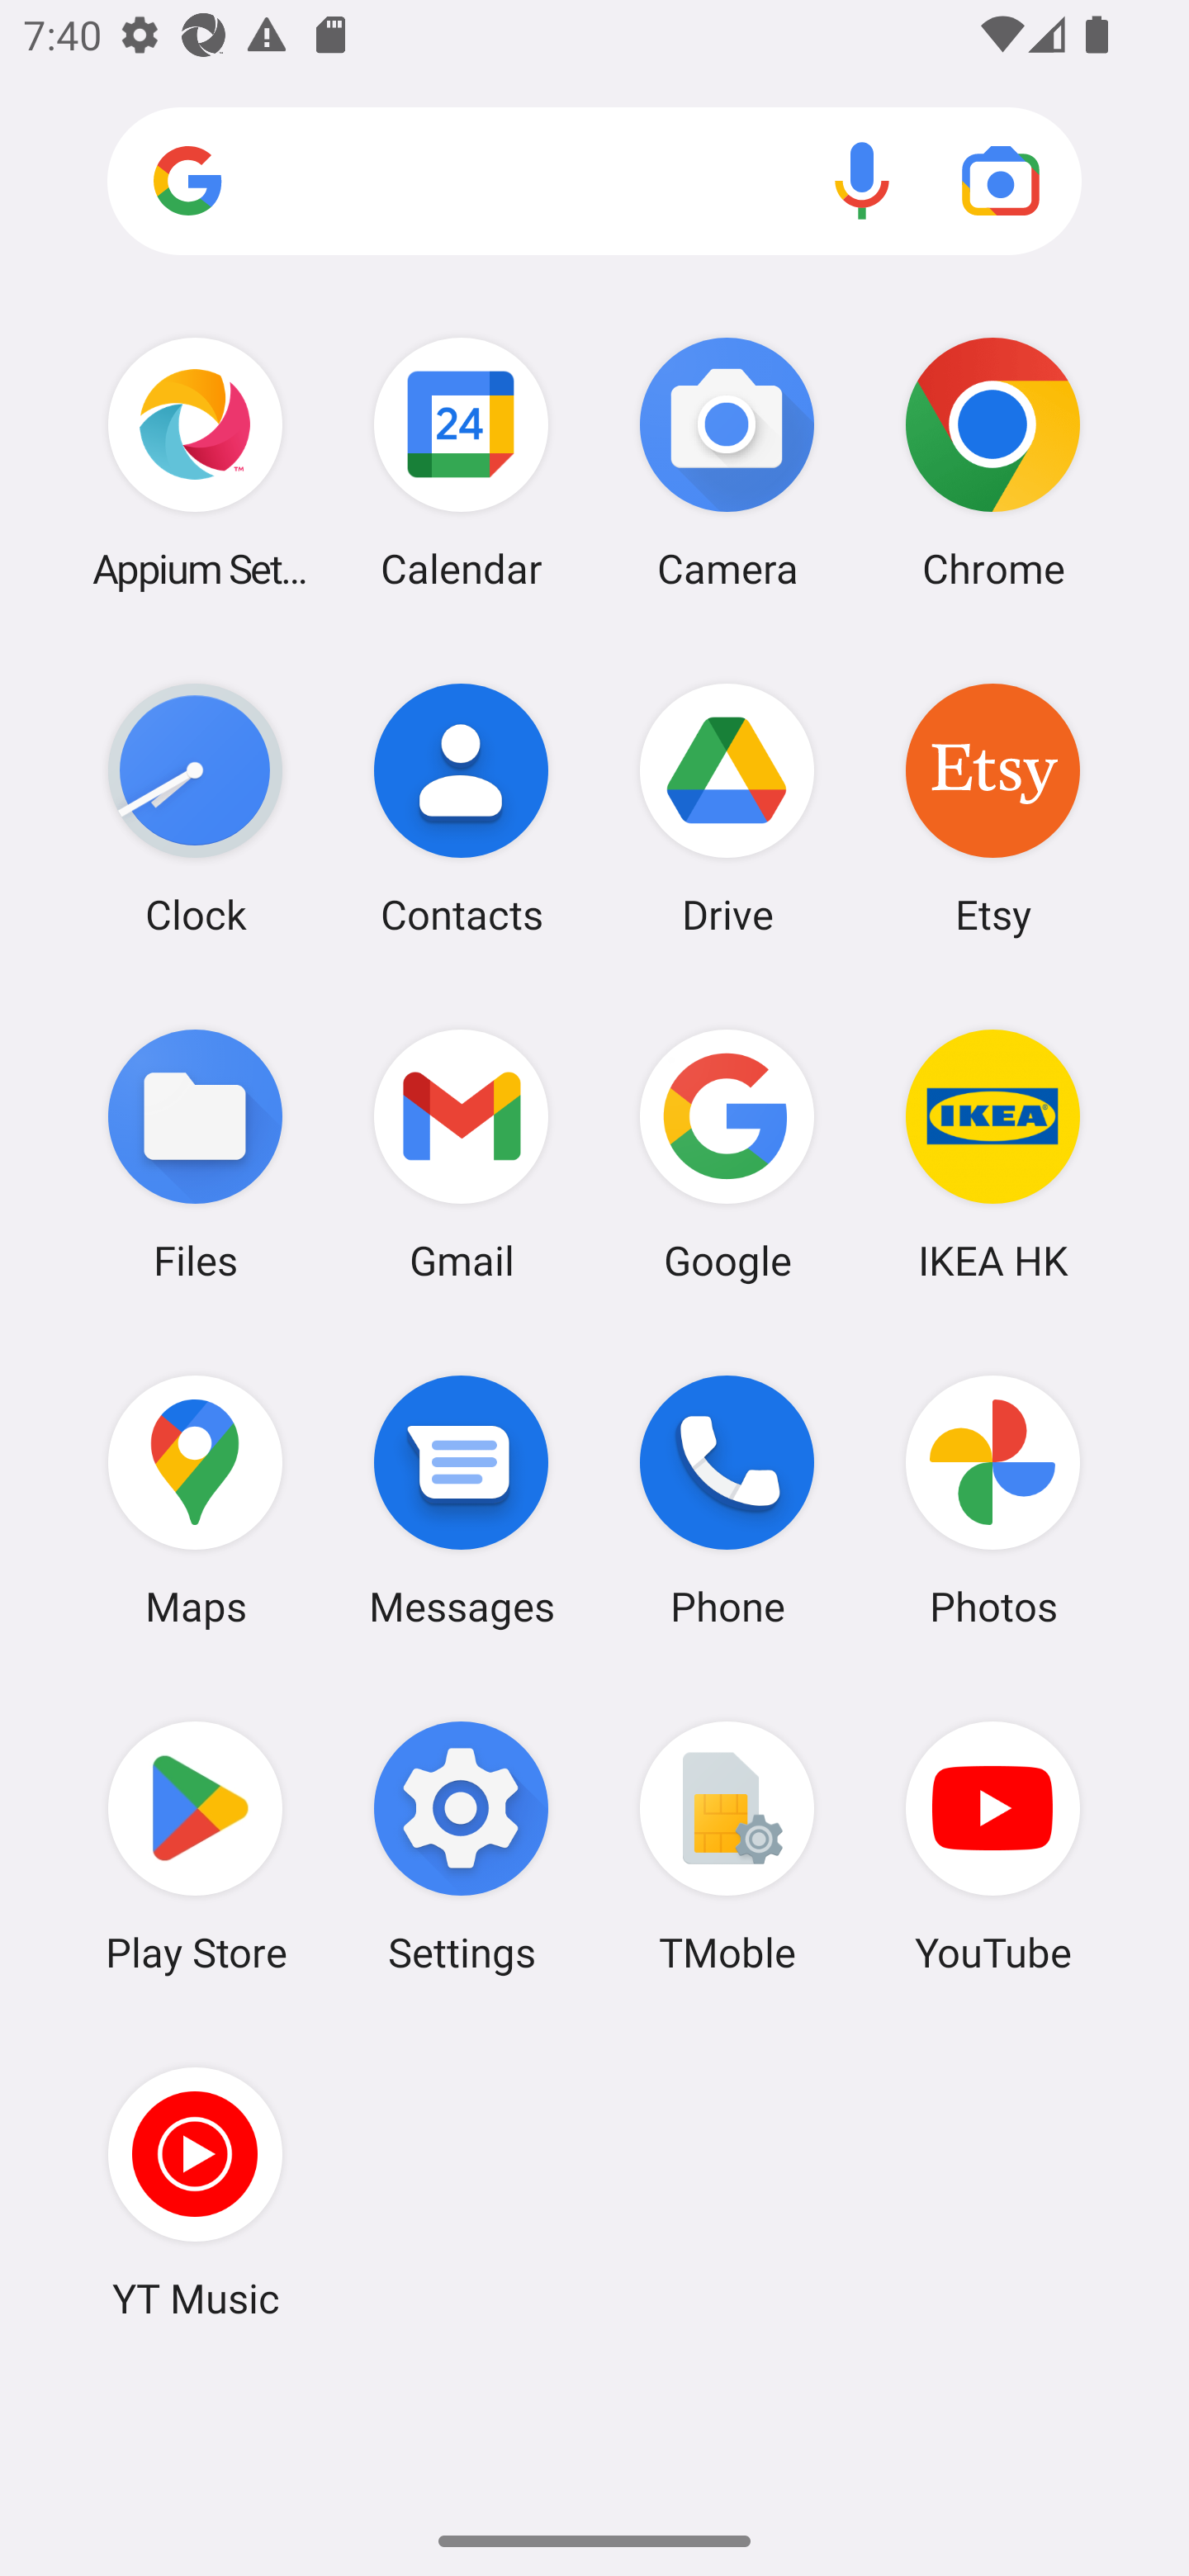  I want to click on Search apps, web and more, so click(594, 182).